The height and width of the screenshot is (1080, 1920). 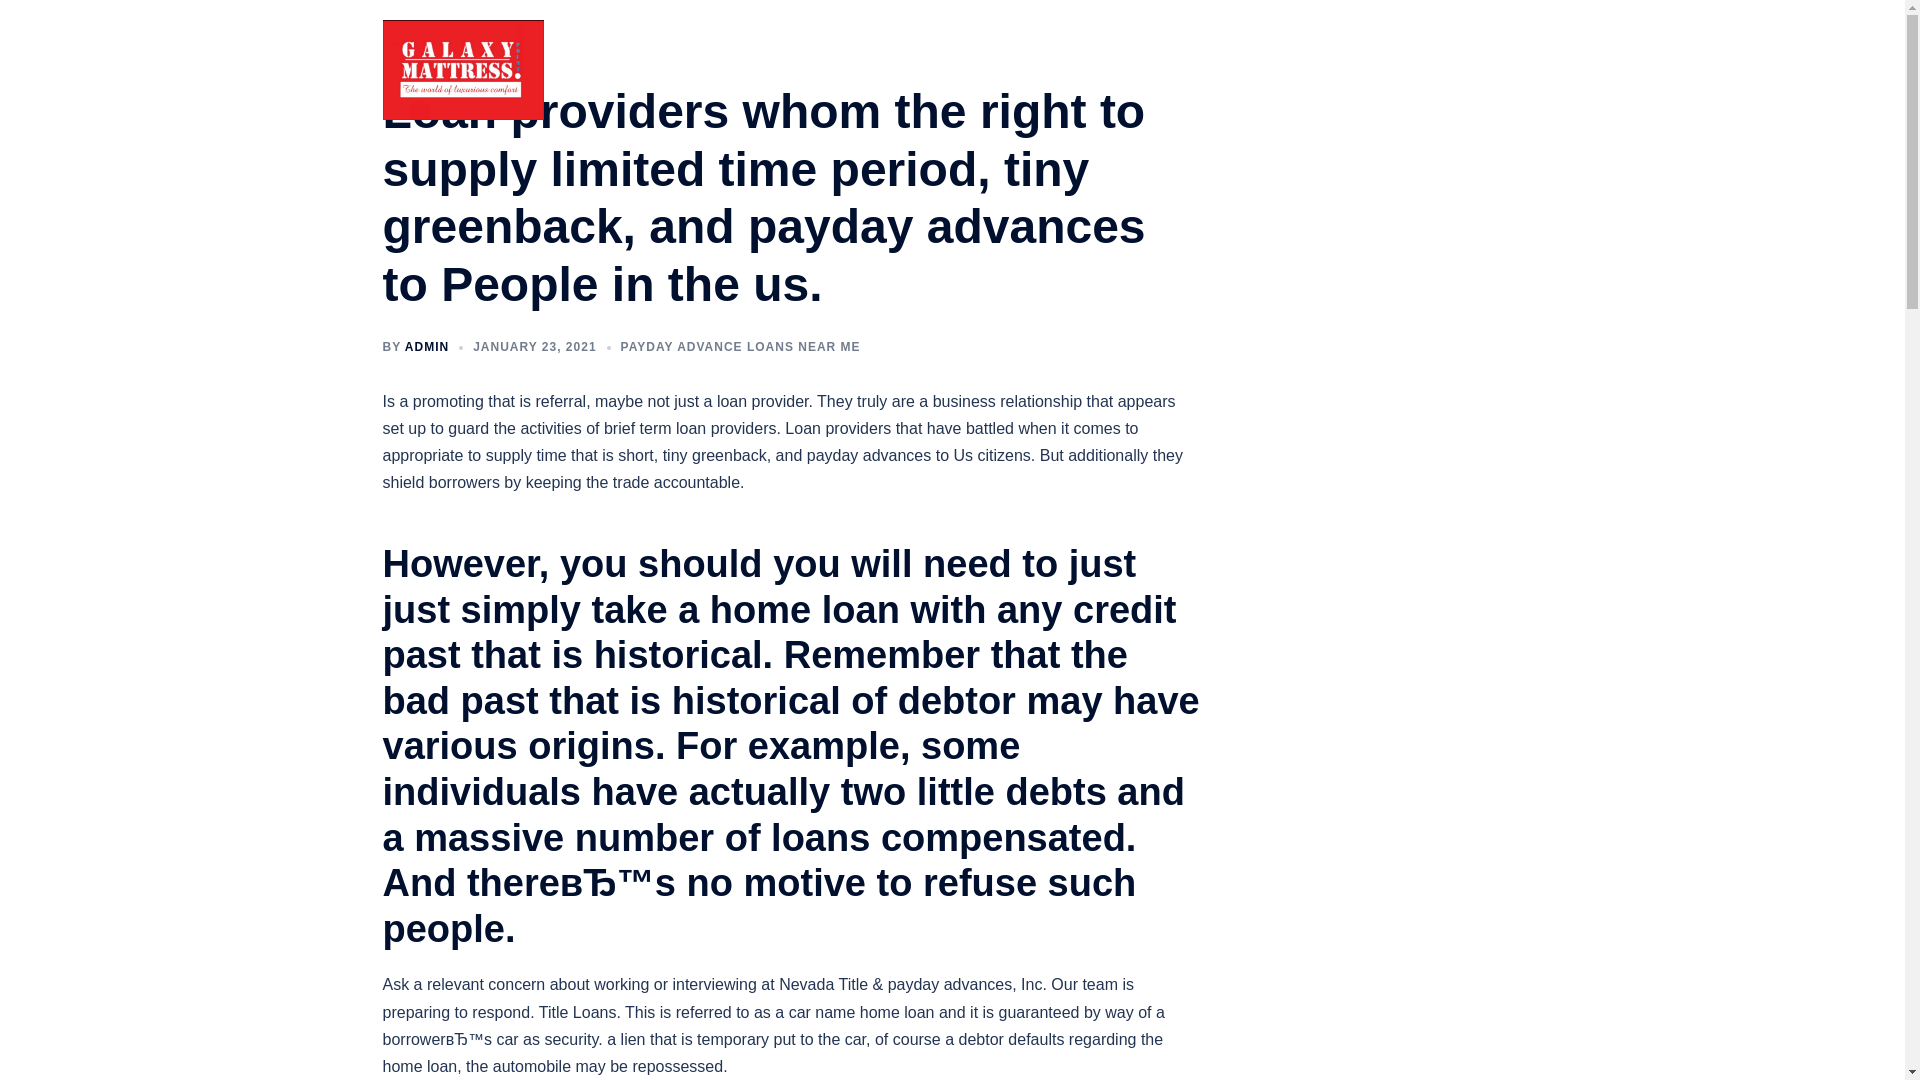 I want to click on Home, so click(x=1278, y=70).